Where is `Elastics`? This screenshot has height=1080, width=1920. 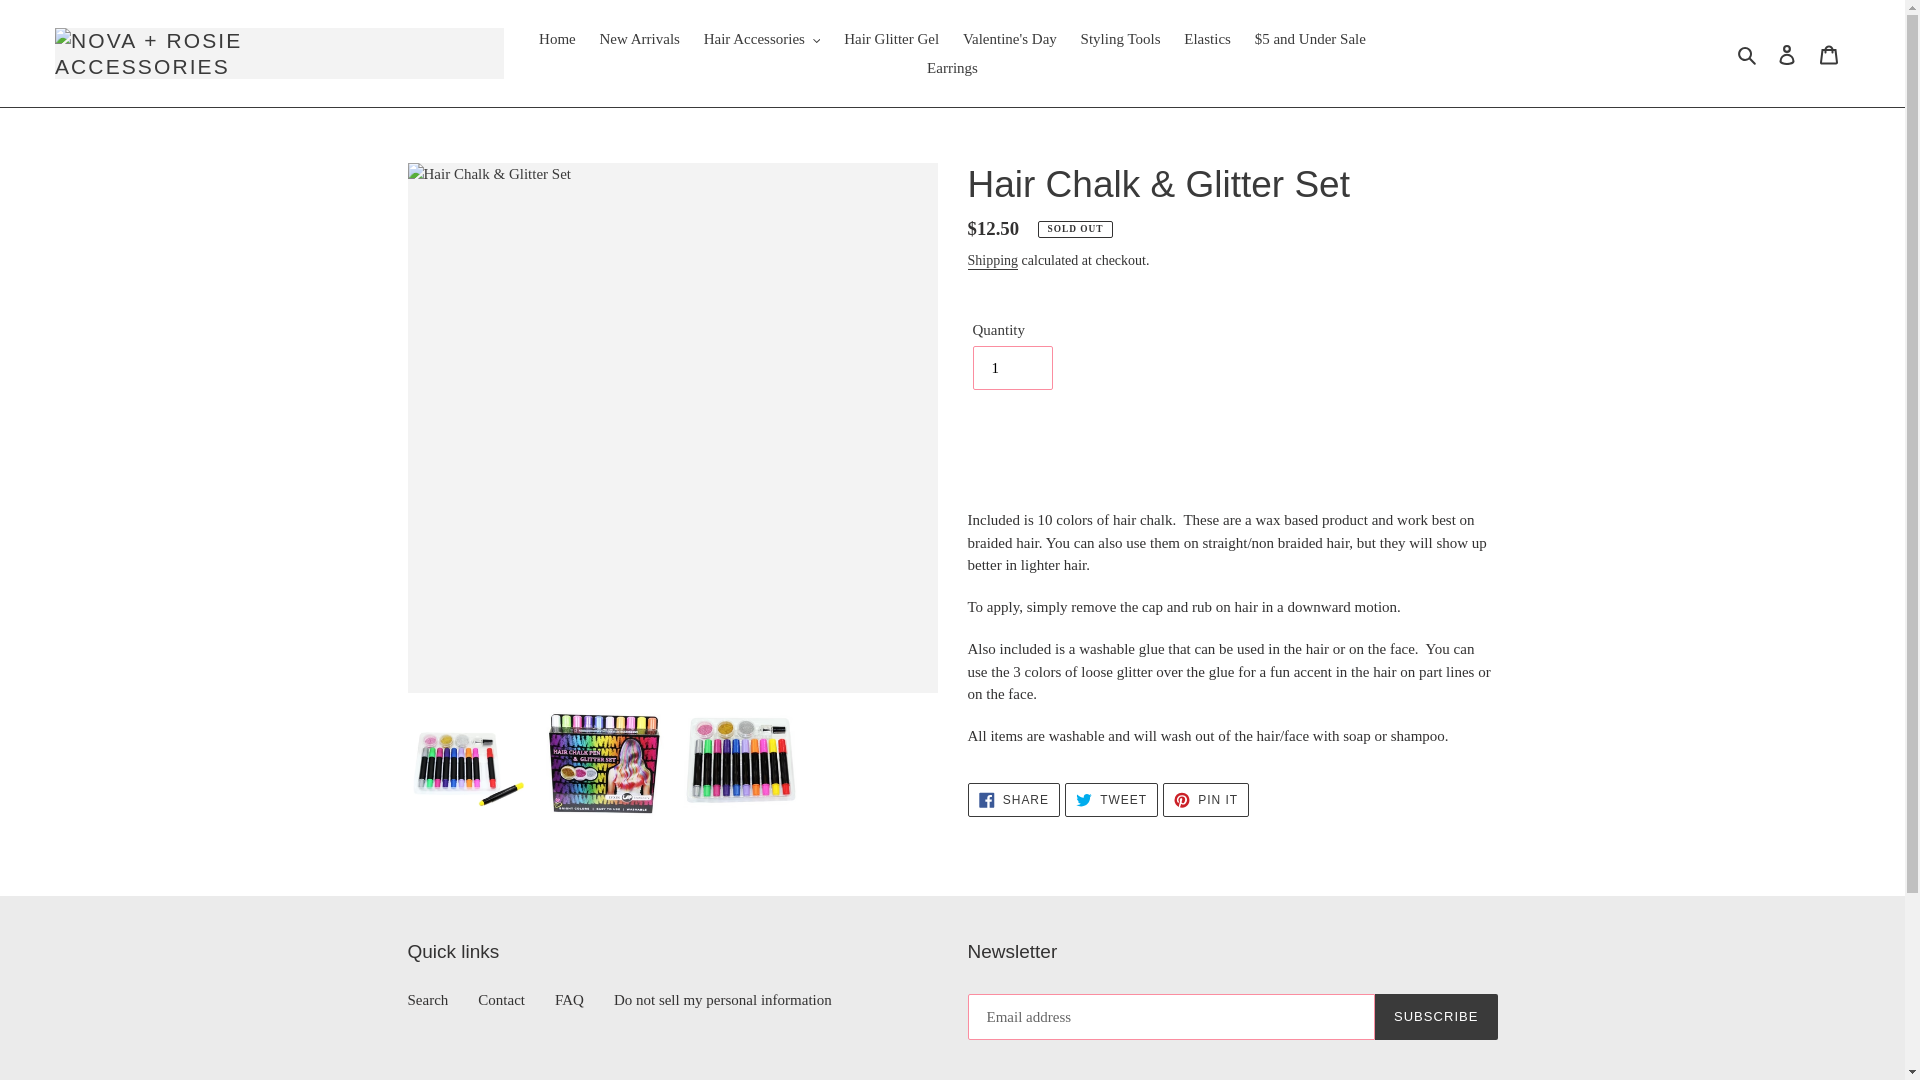
Elastics is located at coordinates (1206, 39).